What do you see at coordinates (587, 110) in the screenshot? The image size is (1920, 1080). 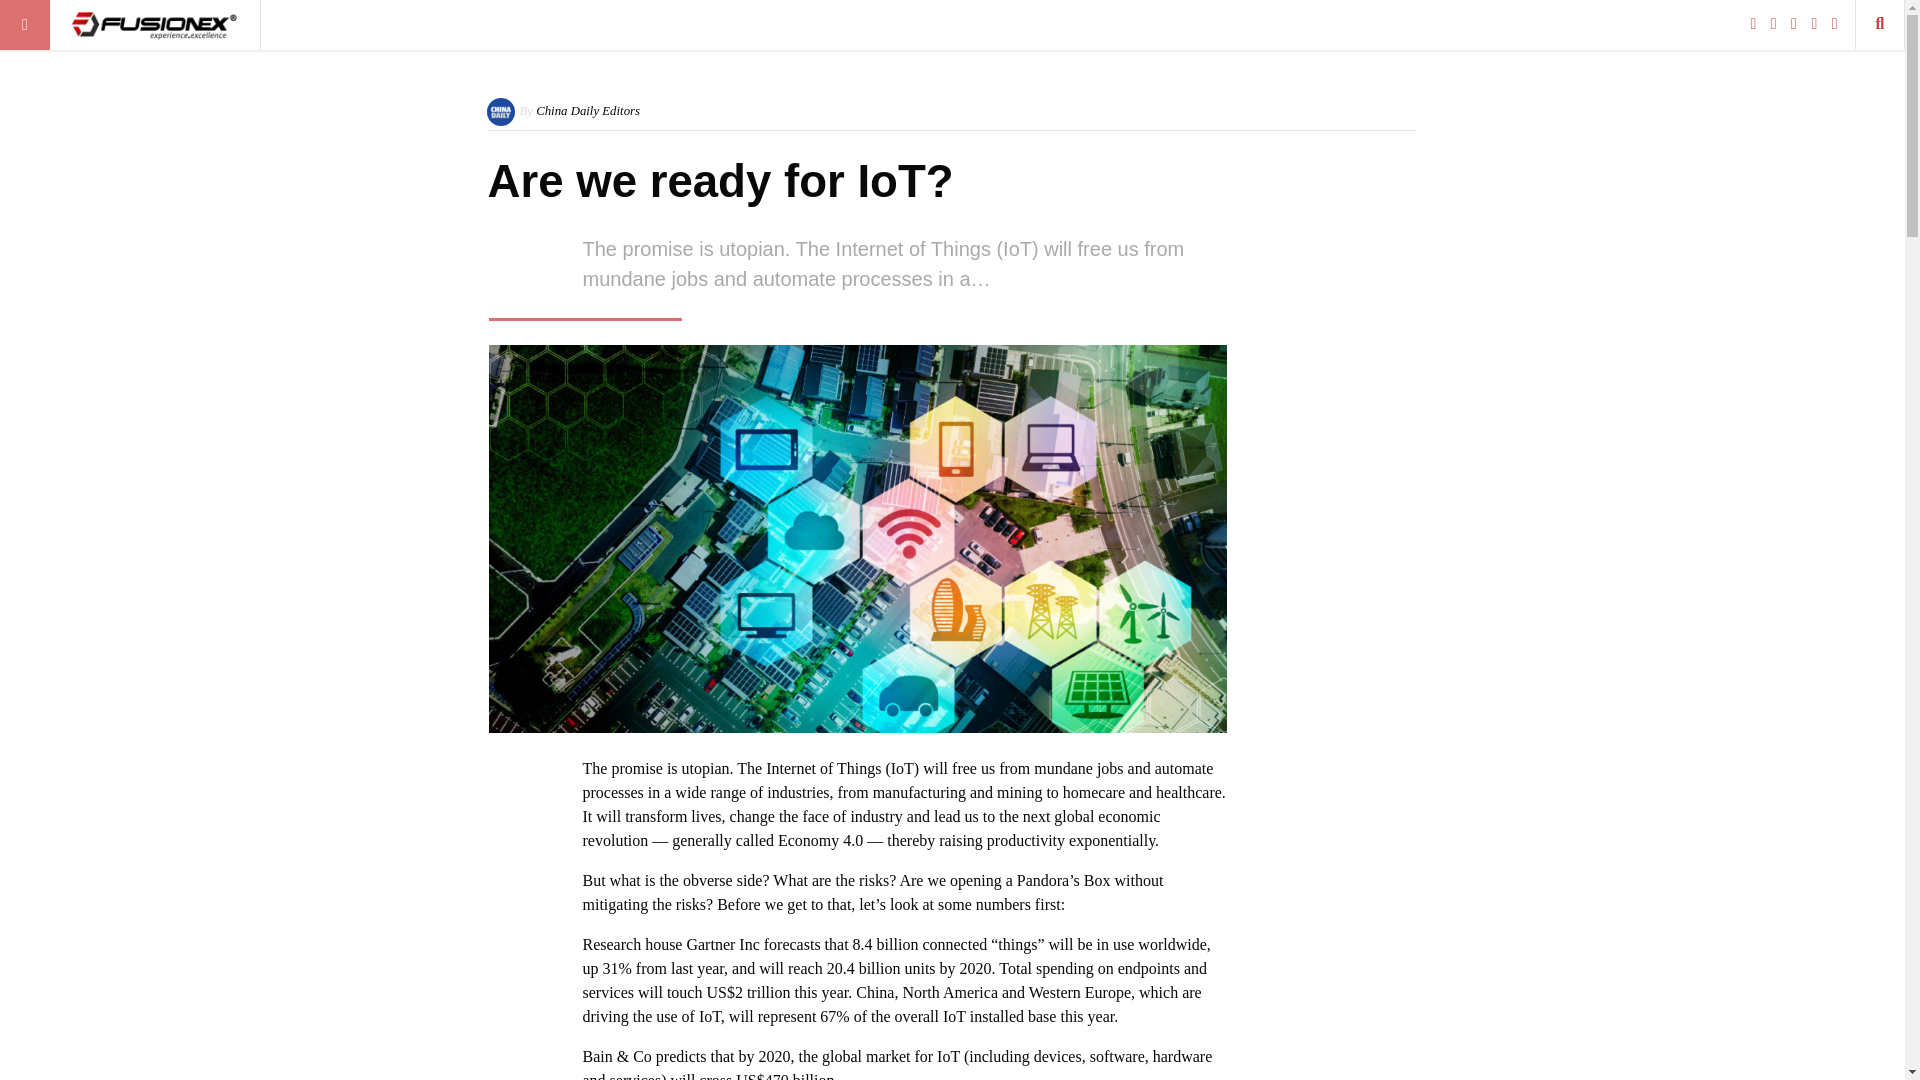 I see `Posts by China Daily Editors` at bounding box center [587, 110].